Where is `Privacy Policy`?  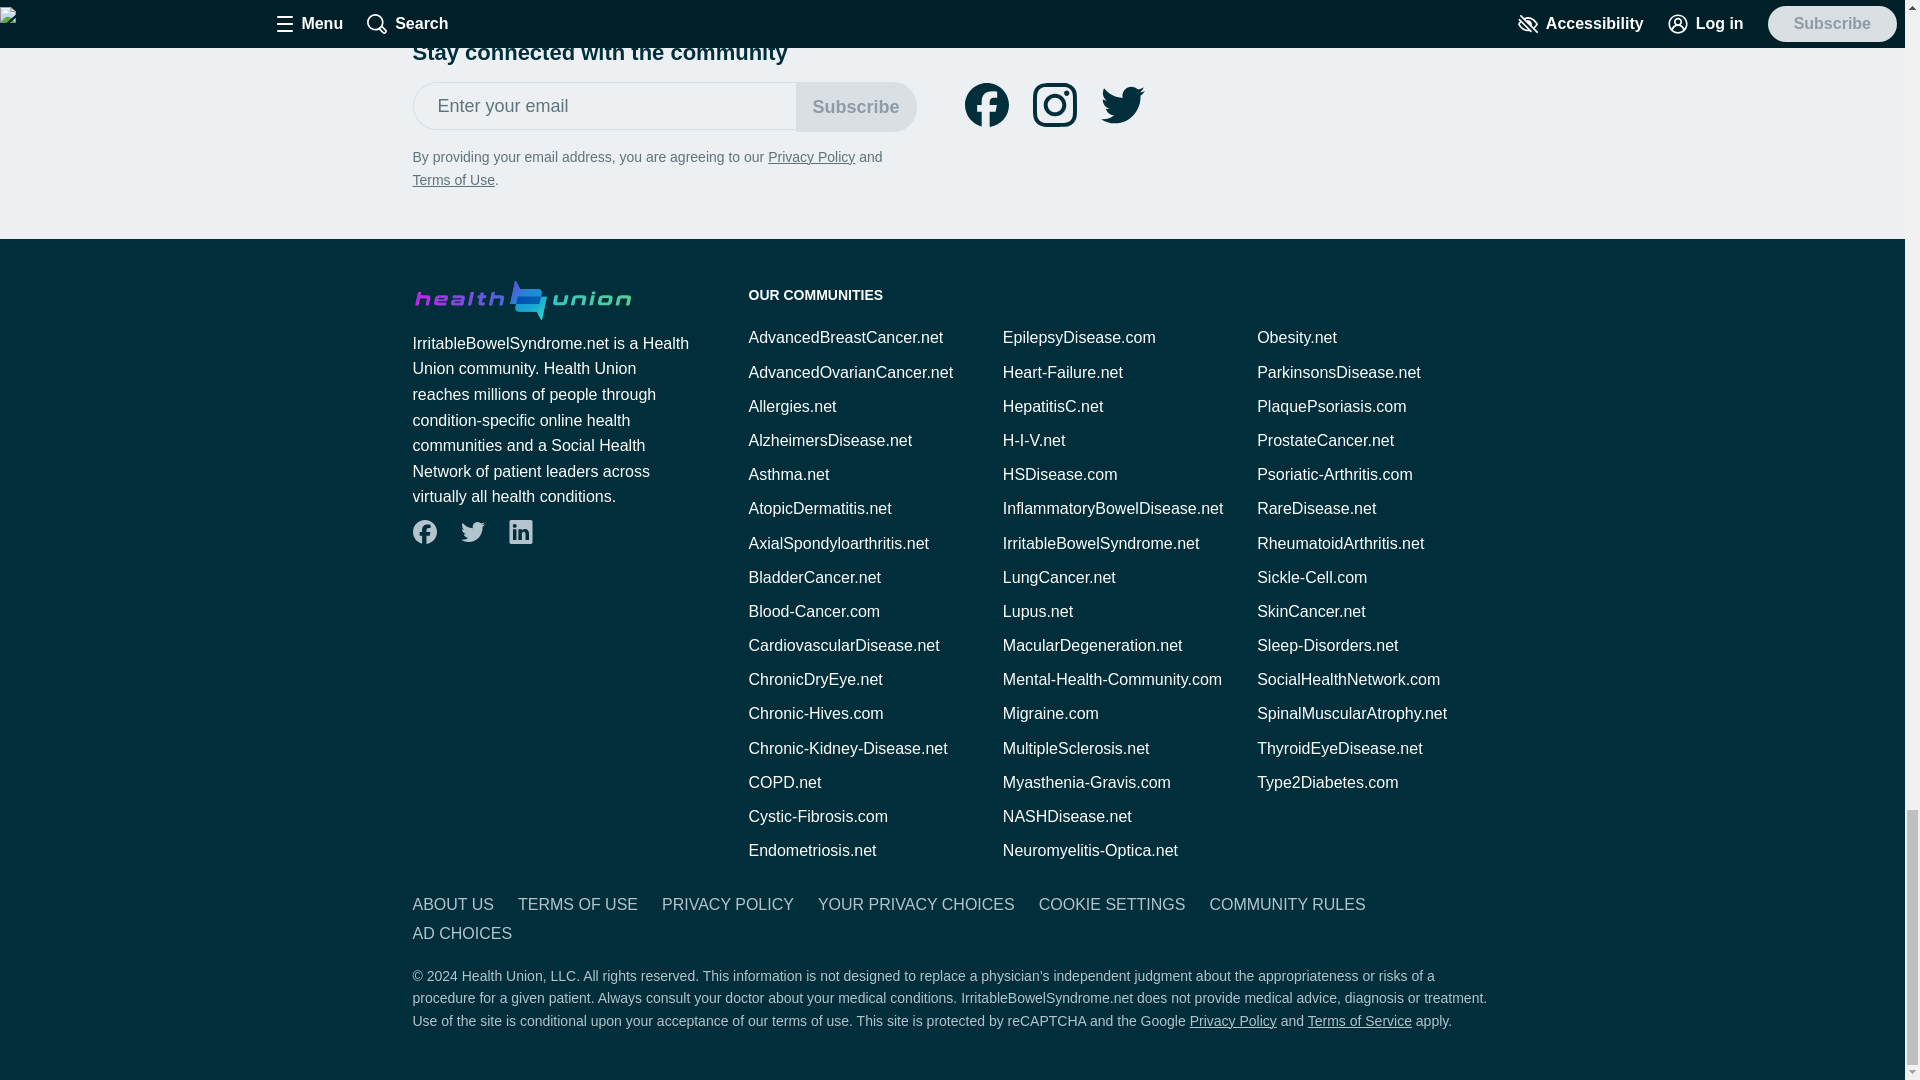
Privacy Policy is located at coordinates (811, 157).